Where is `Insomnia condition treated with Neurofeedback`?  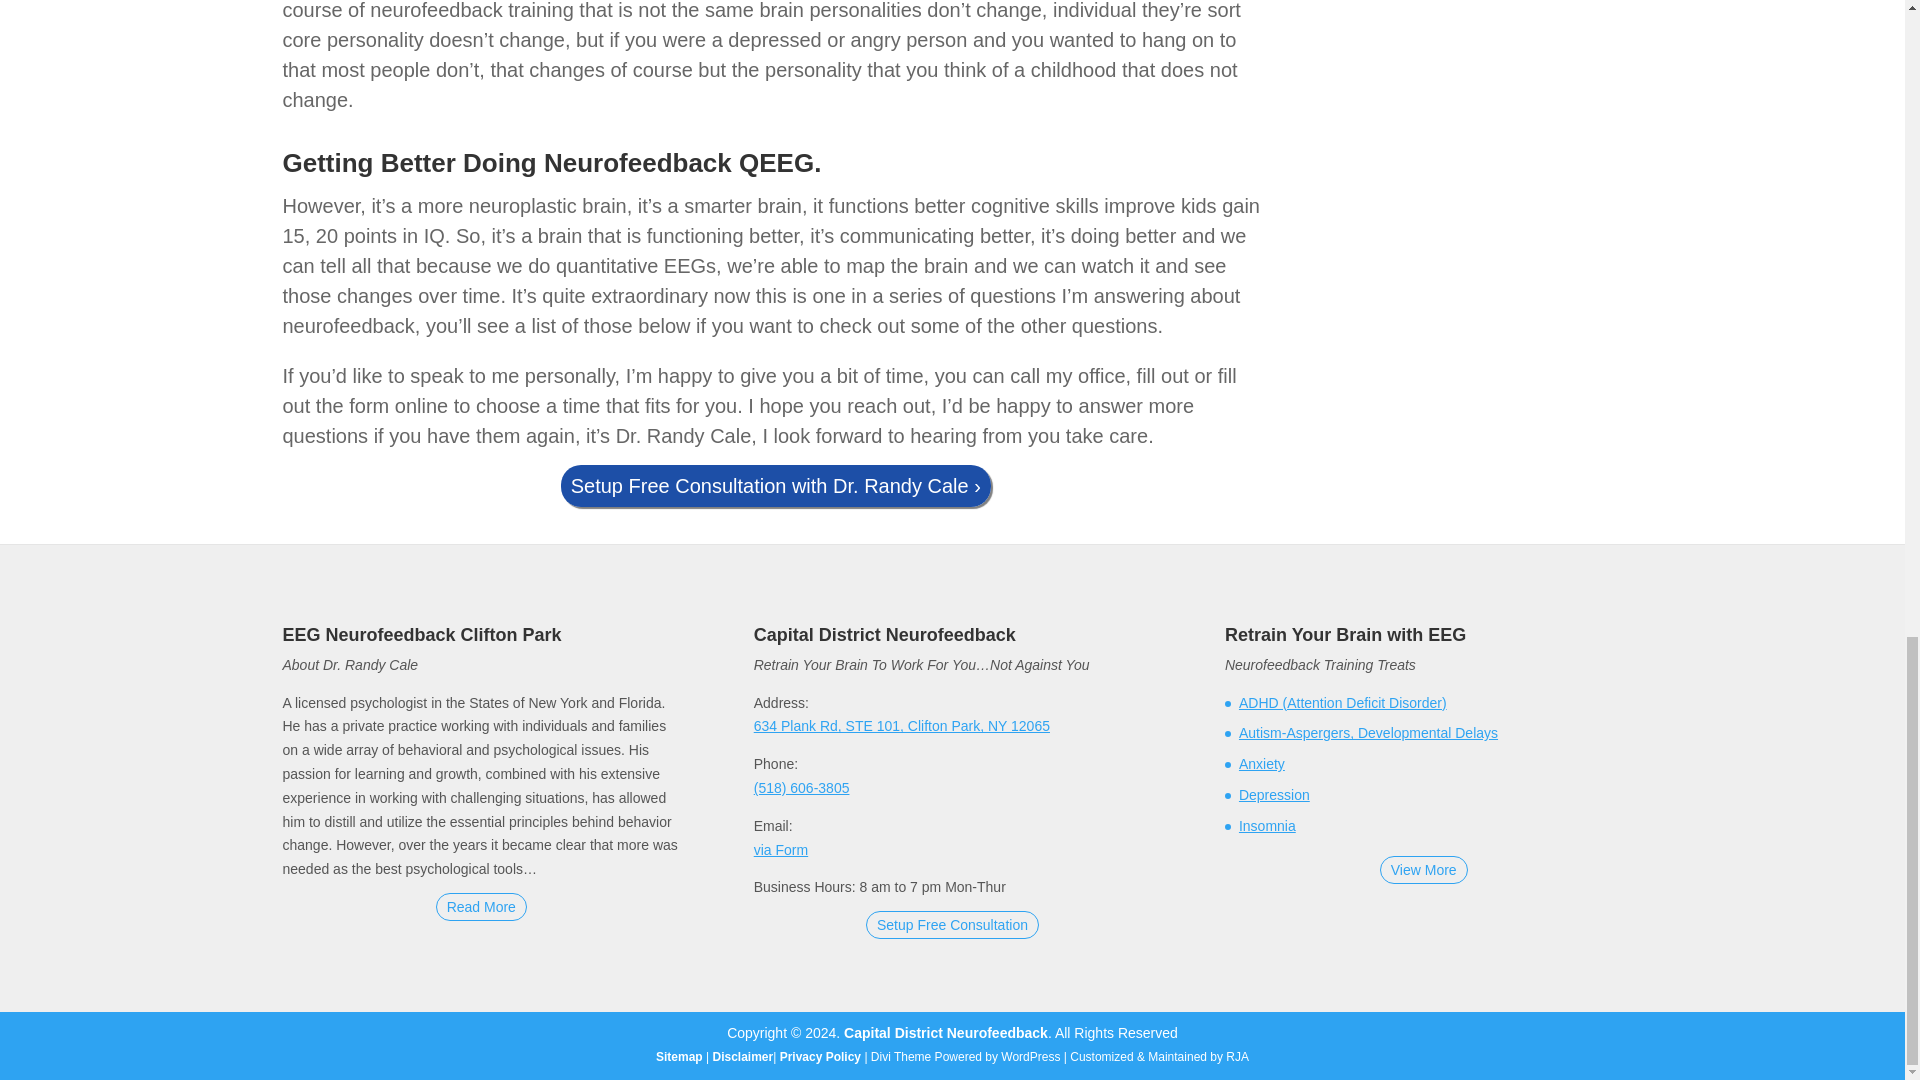 Insomnia condition treated with Neurofeedback is located at coordinates (1267, 825).